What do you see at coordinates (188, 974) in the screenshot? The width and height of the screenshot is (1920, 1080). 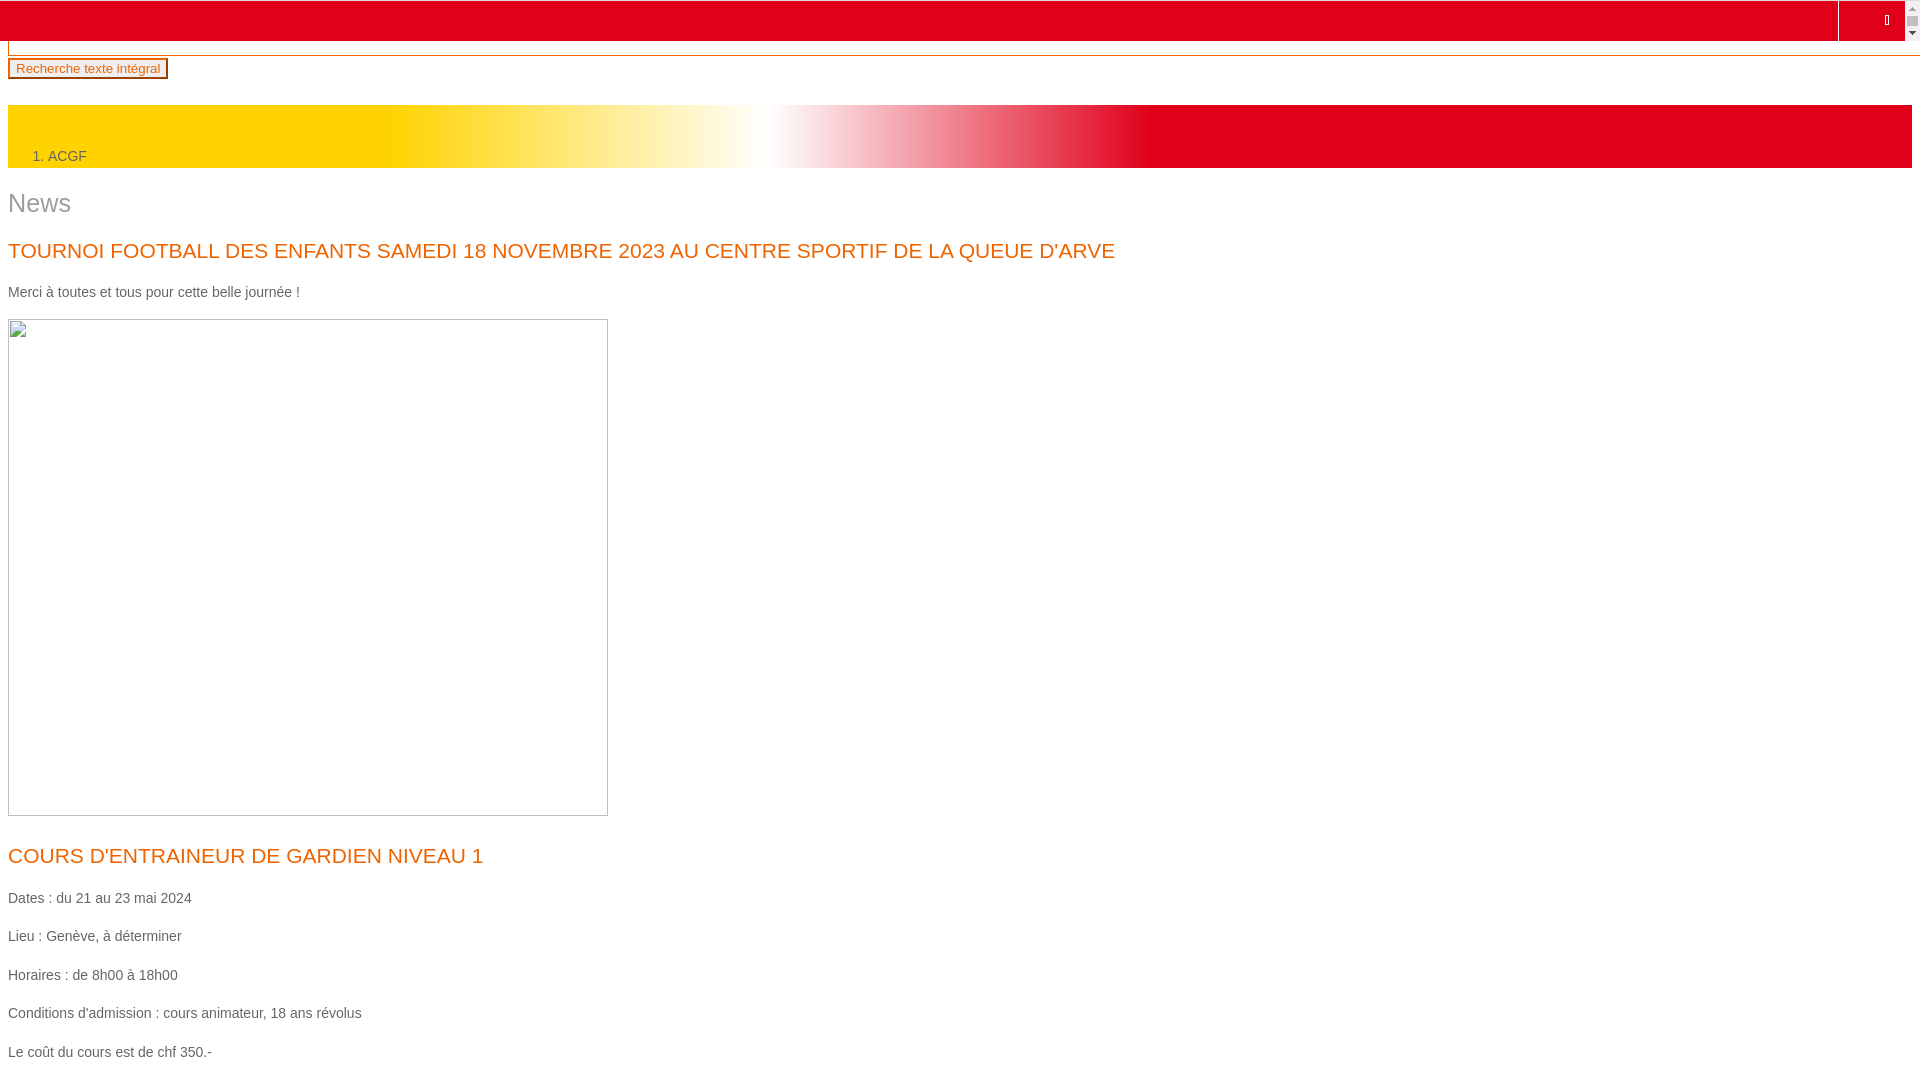 I see `Tournois sans arbitres` at bounding box center [188, 974].